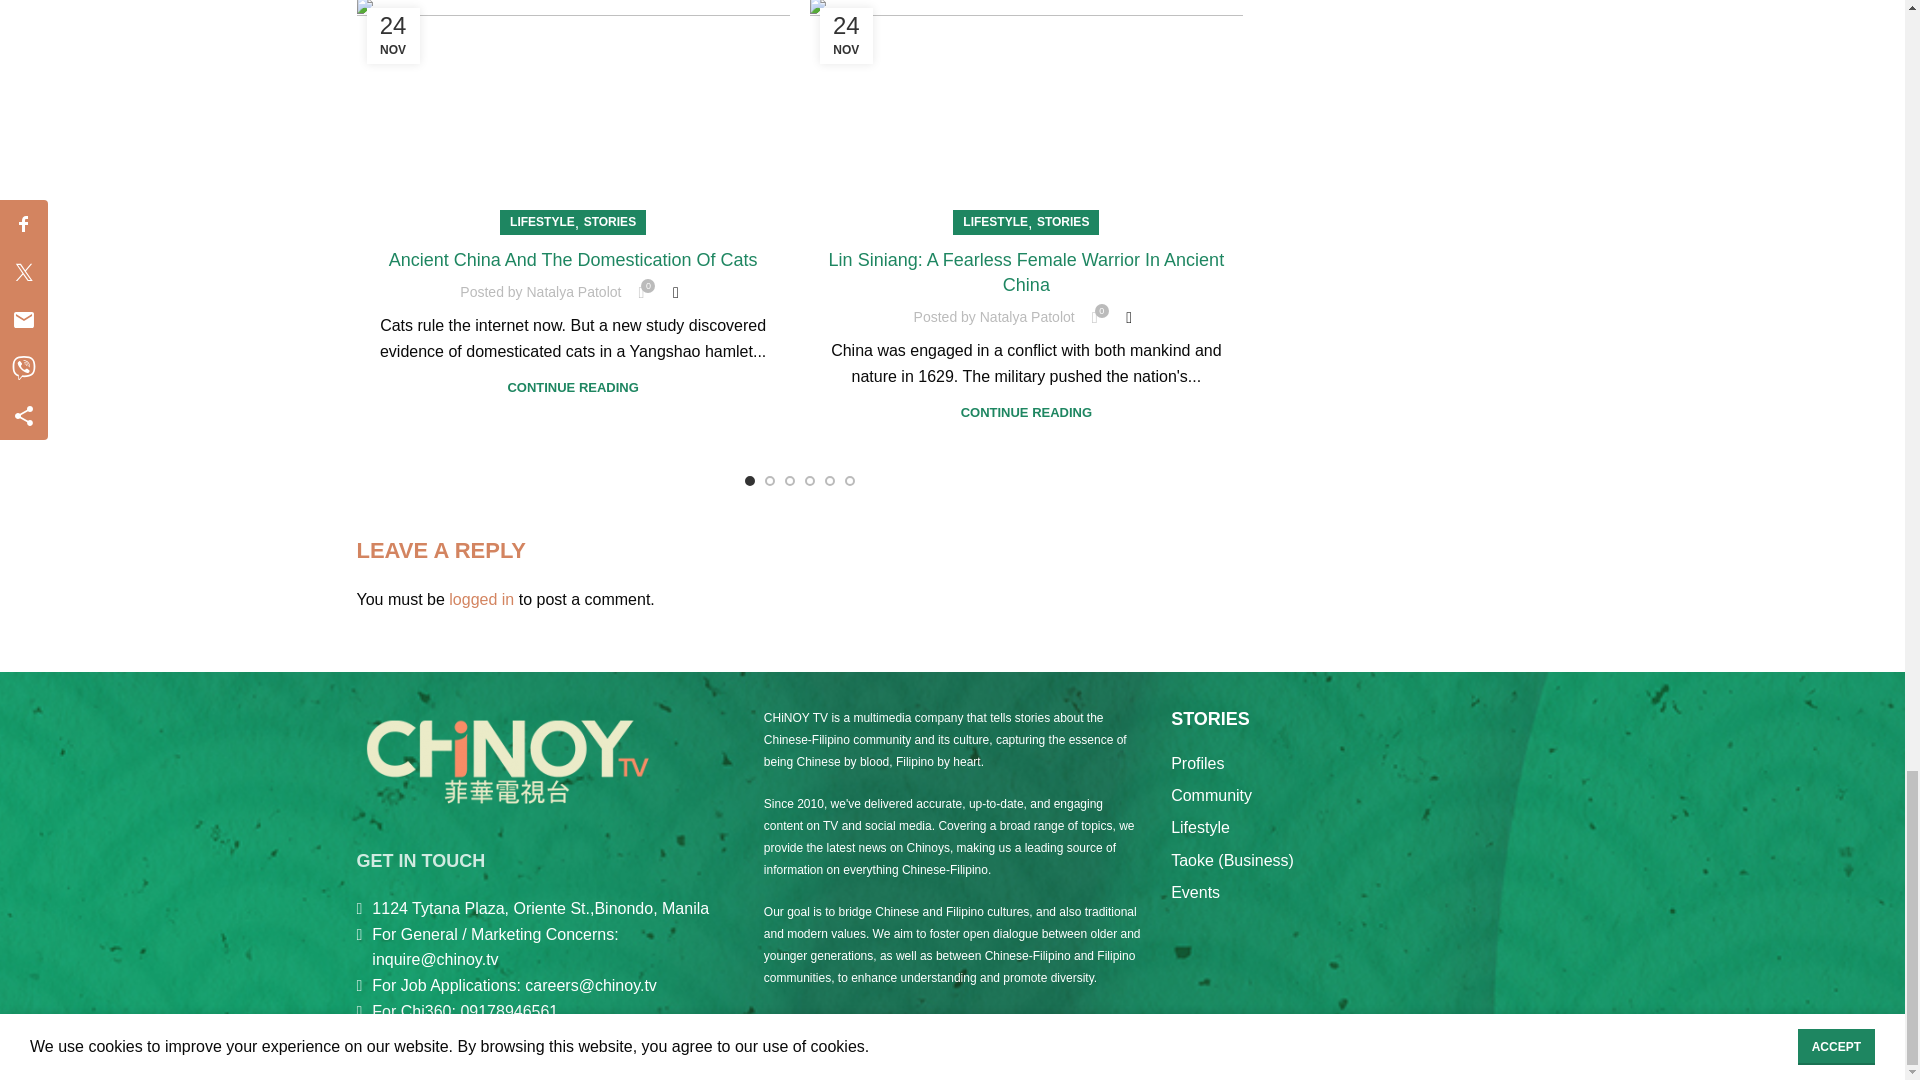  I want to click on LIFESTYLE, so click(542, 222).